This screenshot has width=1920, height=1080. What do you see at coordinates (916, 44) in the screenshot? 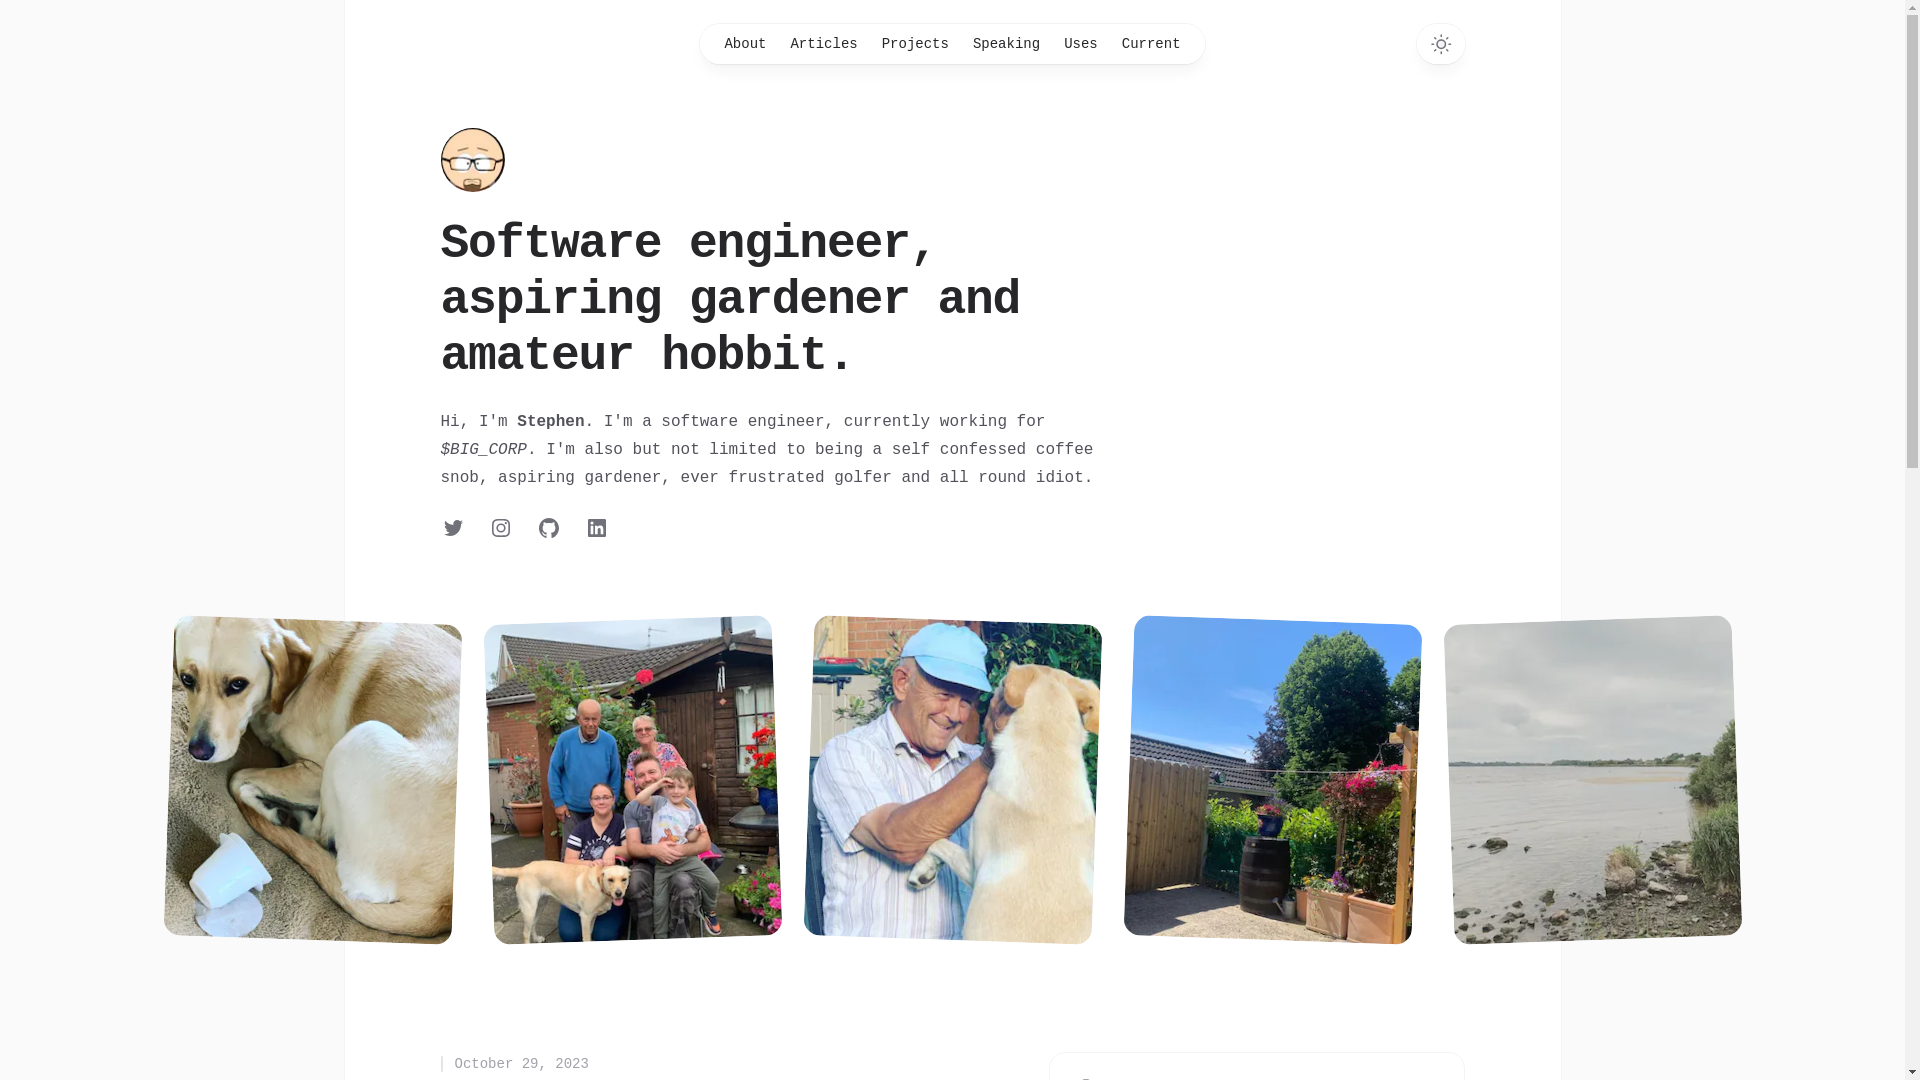
I see `Projects` at bounding box center [916, 44].